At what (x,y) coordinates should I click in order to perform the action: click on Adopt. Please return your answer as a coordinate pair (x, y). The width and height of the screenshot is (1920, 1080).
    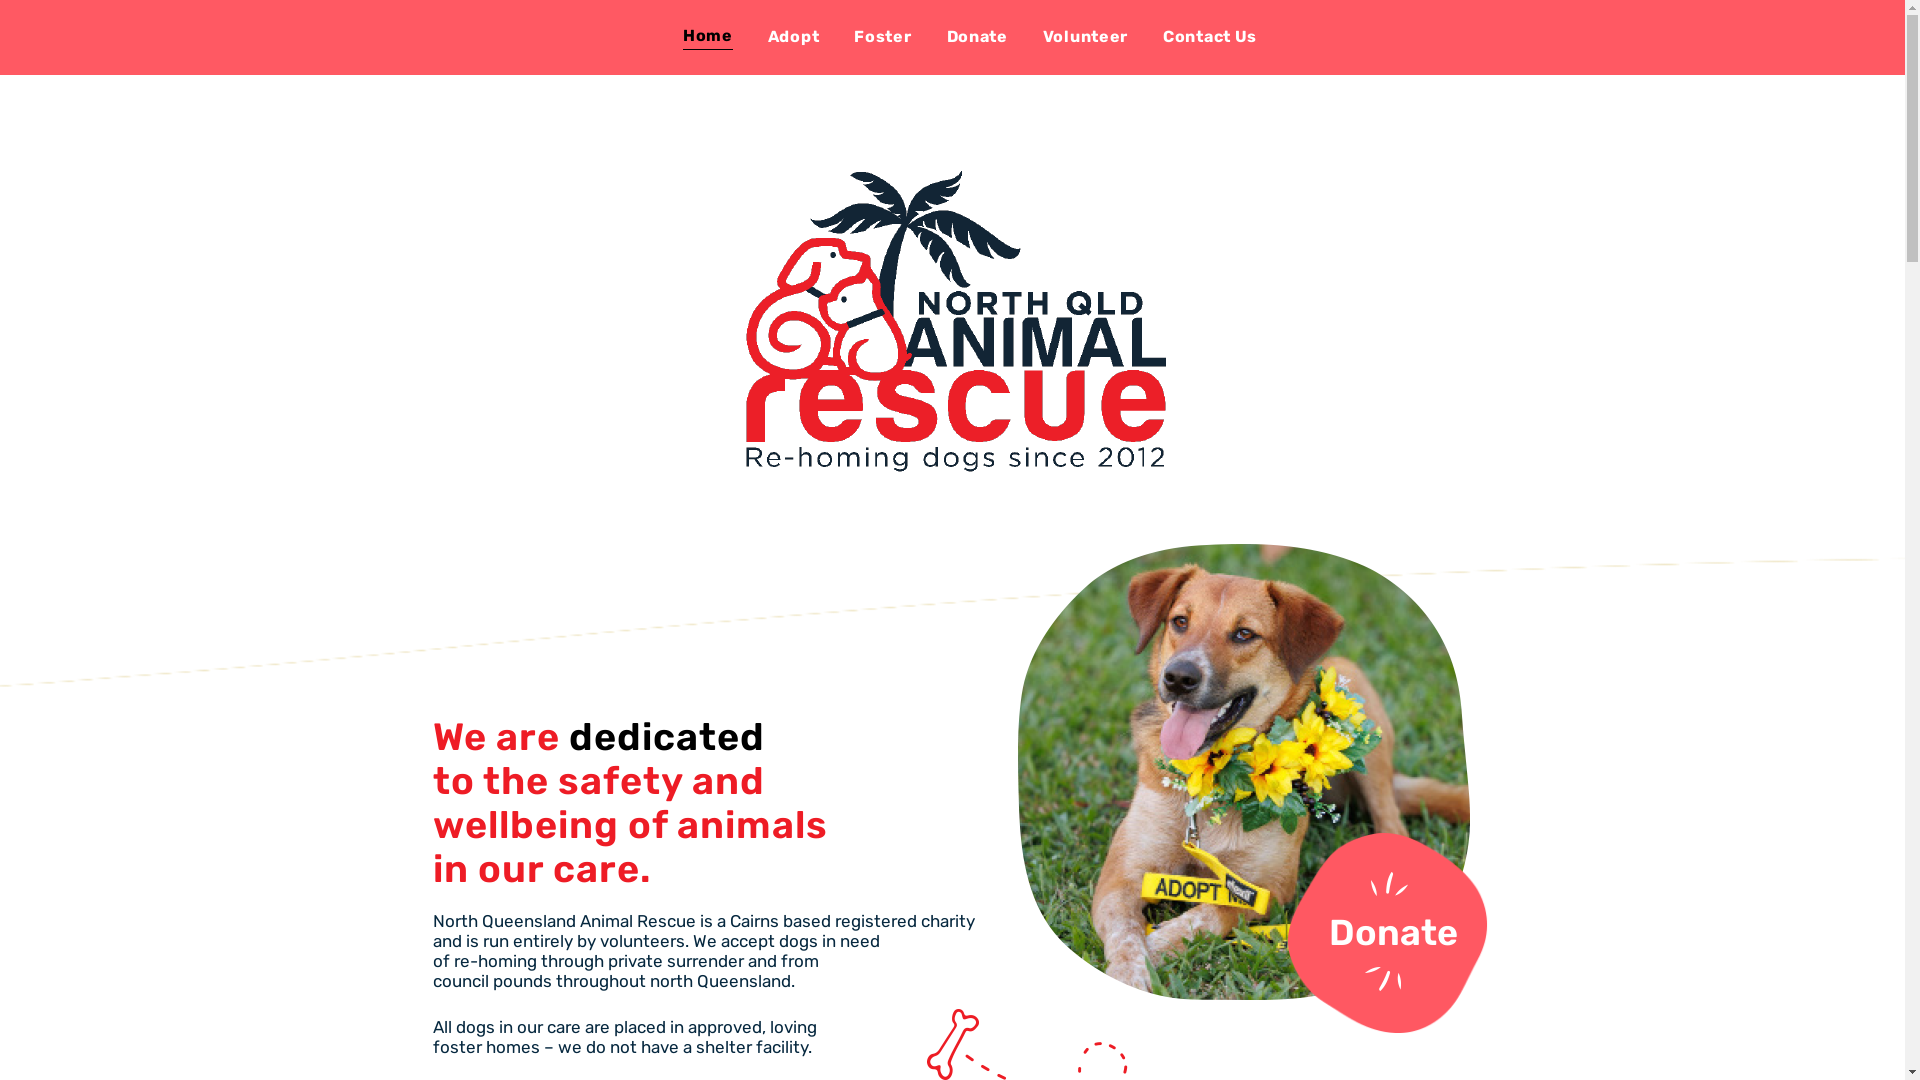
    Looking at the image, I should click on (794, 36).